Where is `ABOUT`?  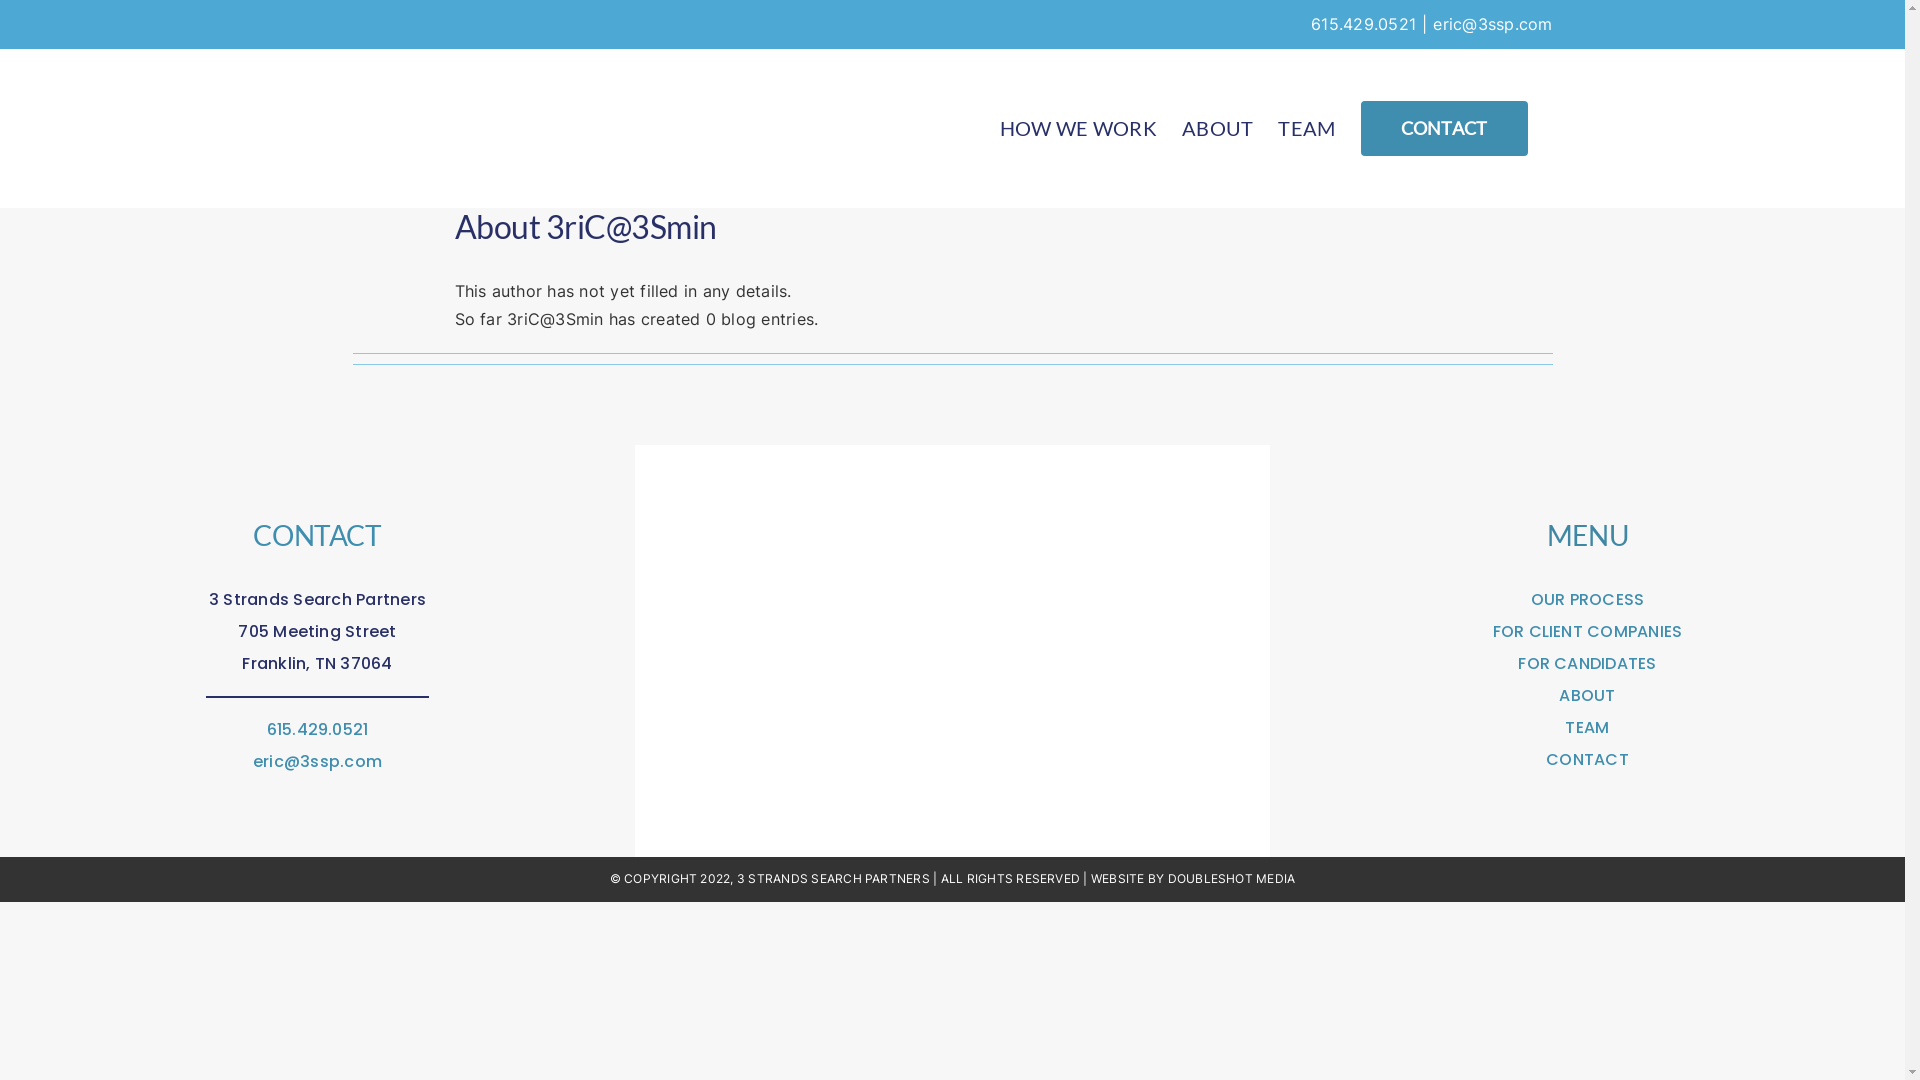 ABOUT is located at coordinates (1587, 696).